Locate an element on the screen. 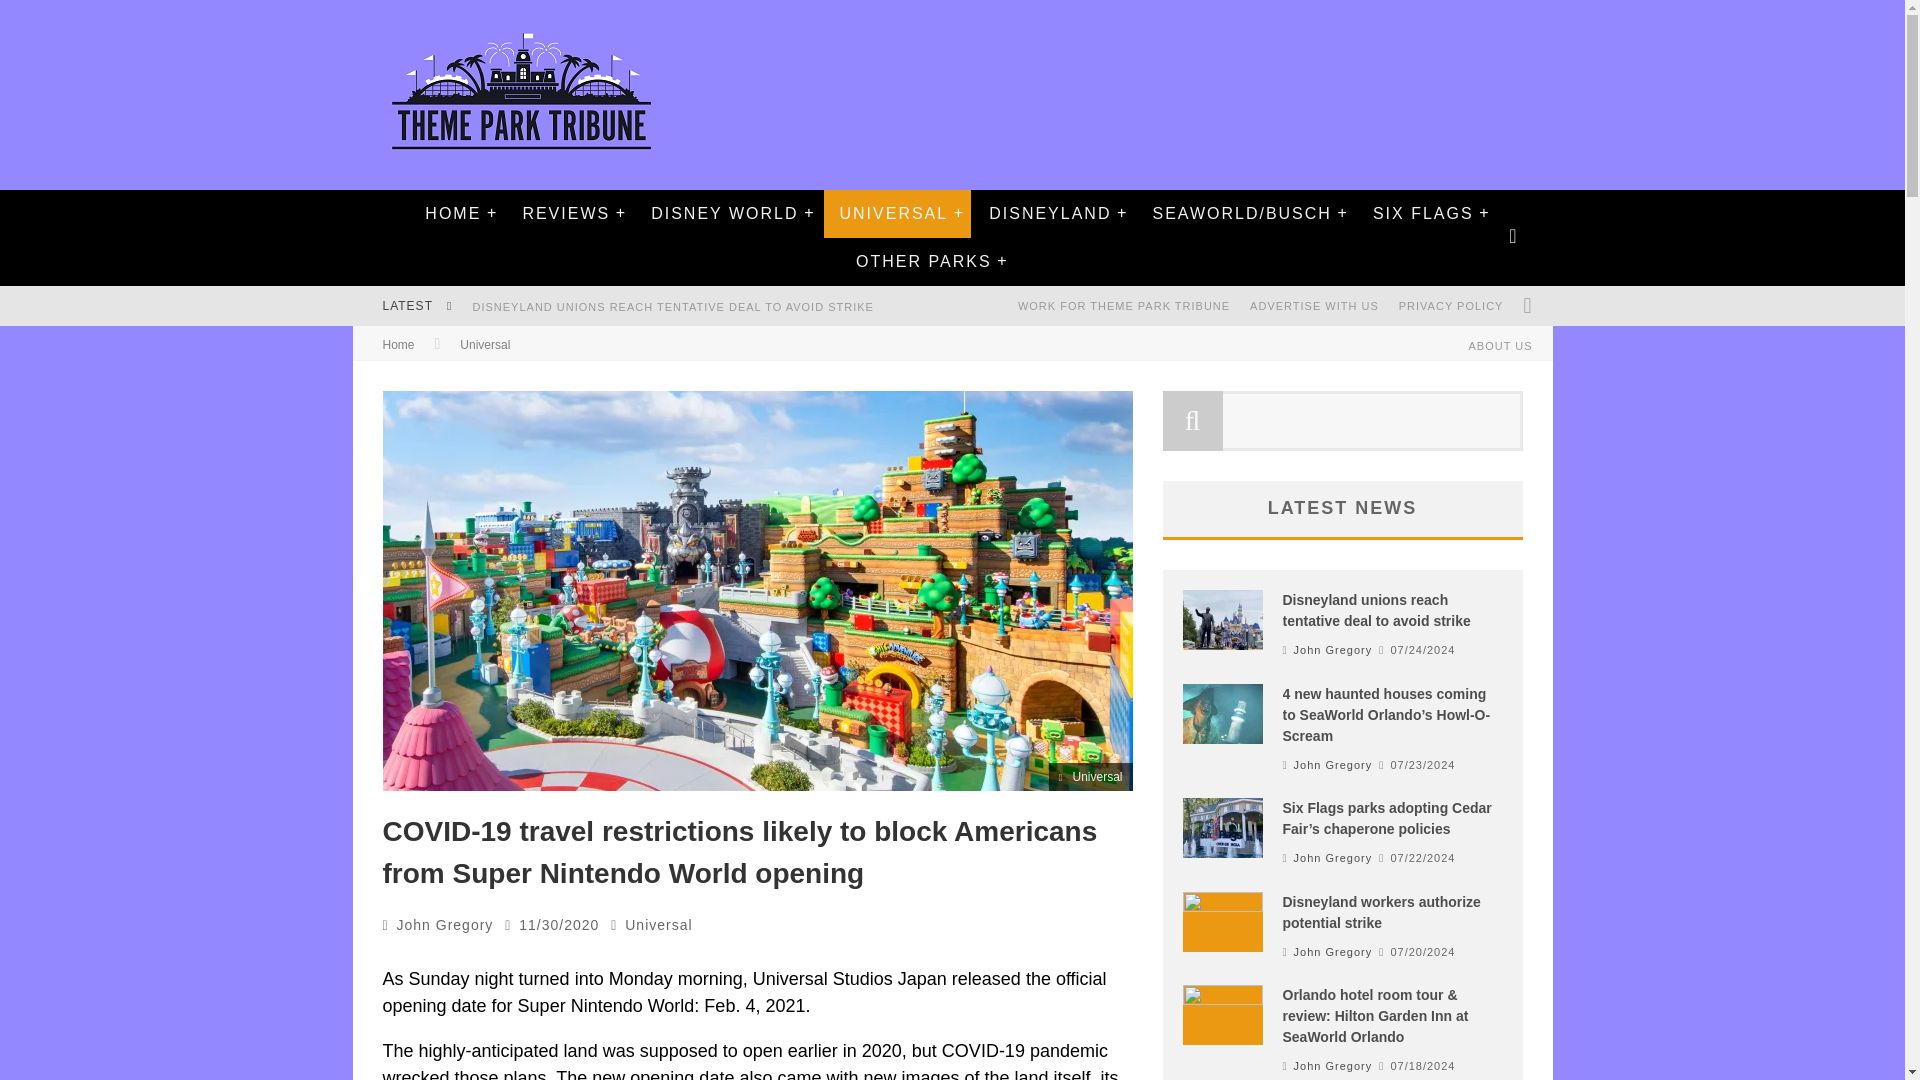 The width and height of the screenshot is (1920, 1080). Universal is located at coordinates (658, 924).